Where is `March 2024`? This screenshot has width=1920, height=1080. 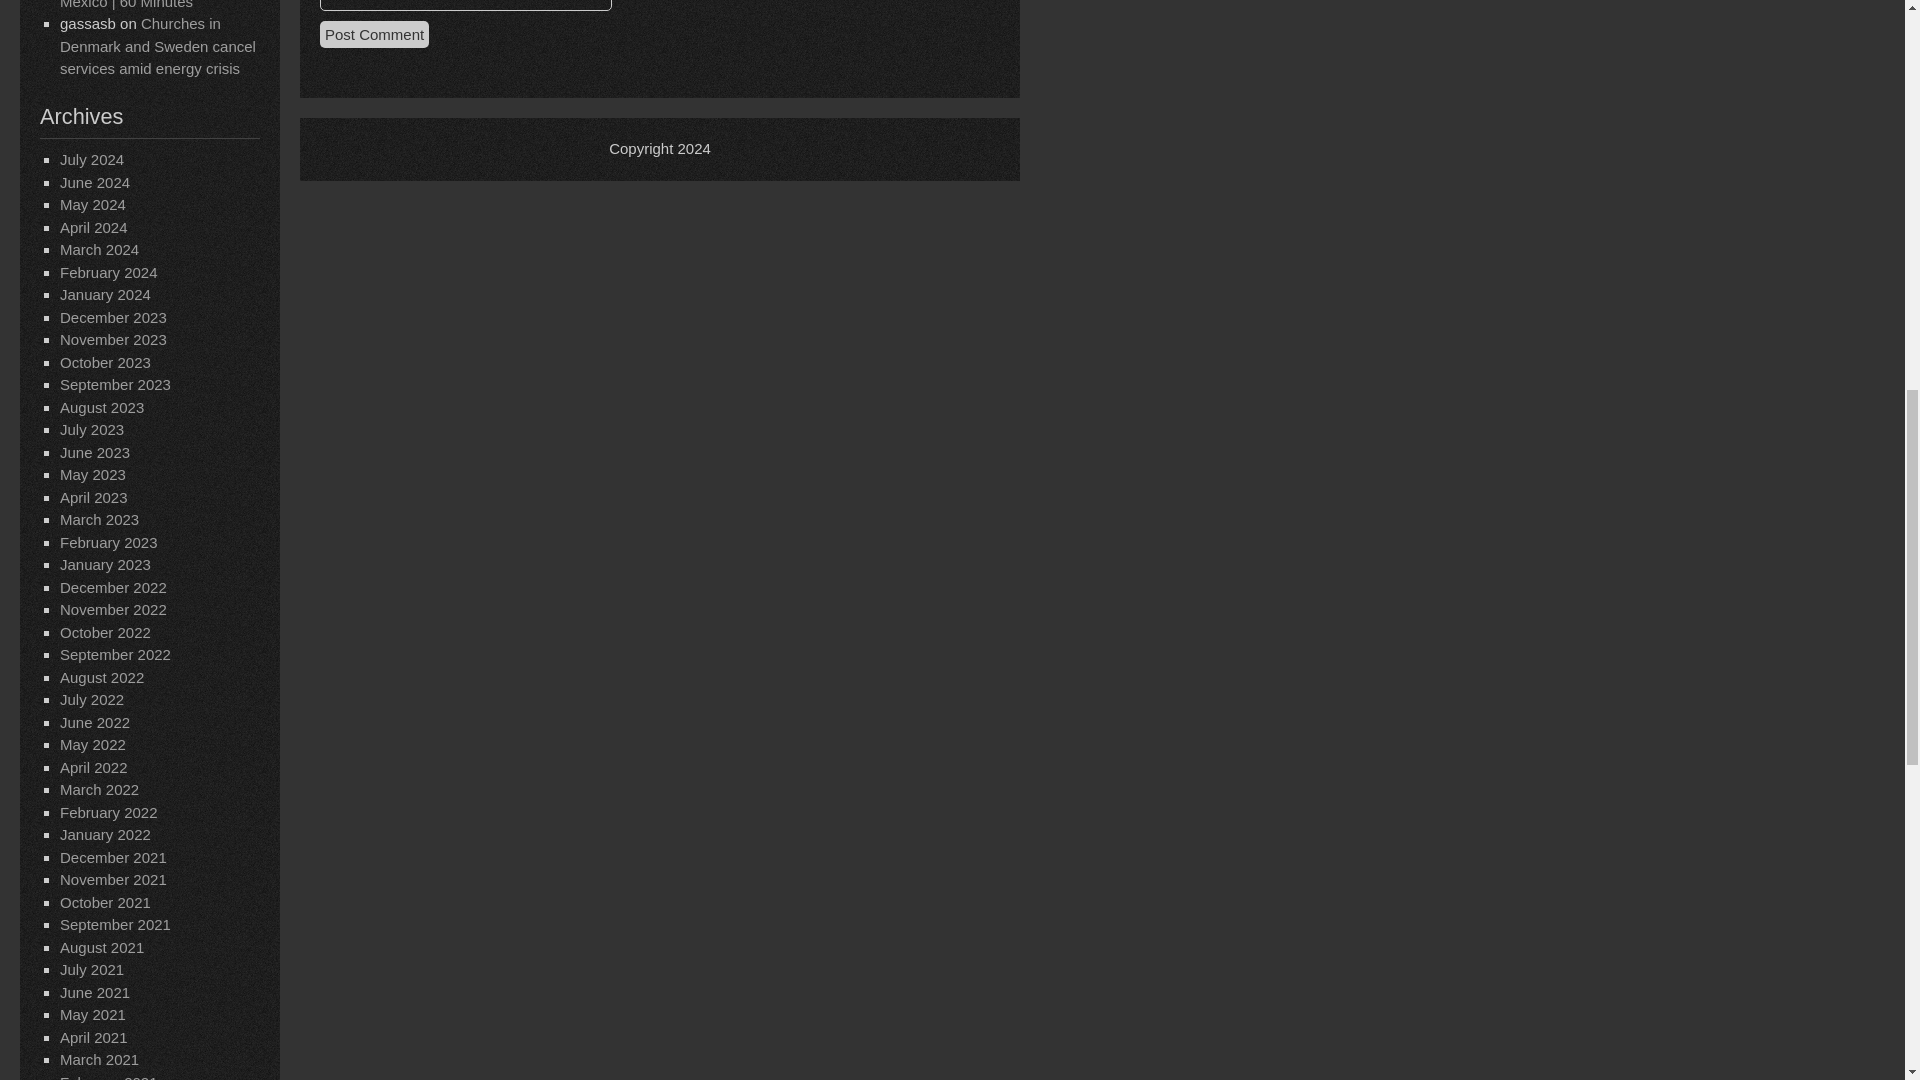 March 2024 is located at coordinates (98, 249).